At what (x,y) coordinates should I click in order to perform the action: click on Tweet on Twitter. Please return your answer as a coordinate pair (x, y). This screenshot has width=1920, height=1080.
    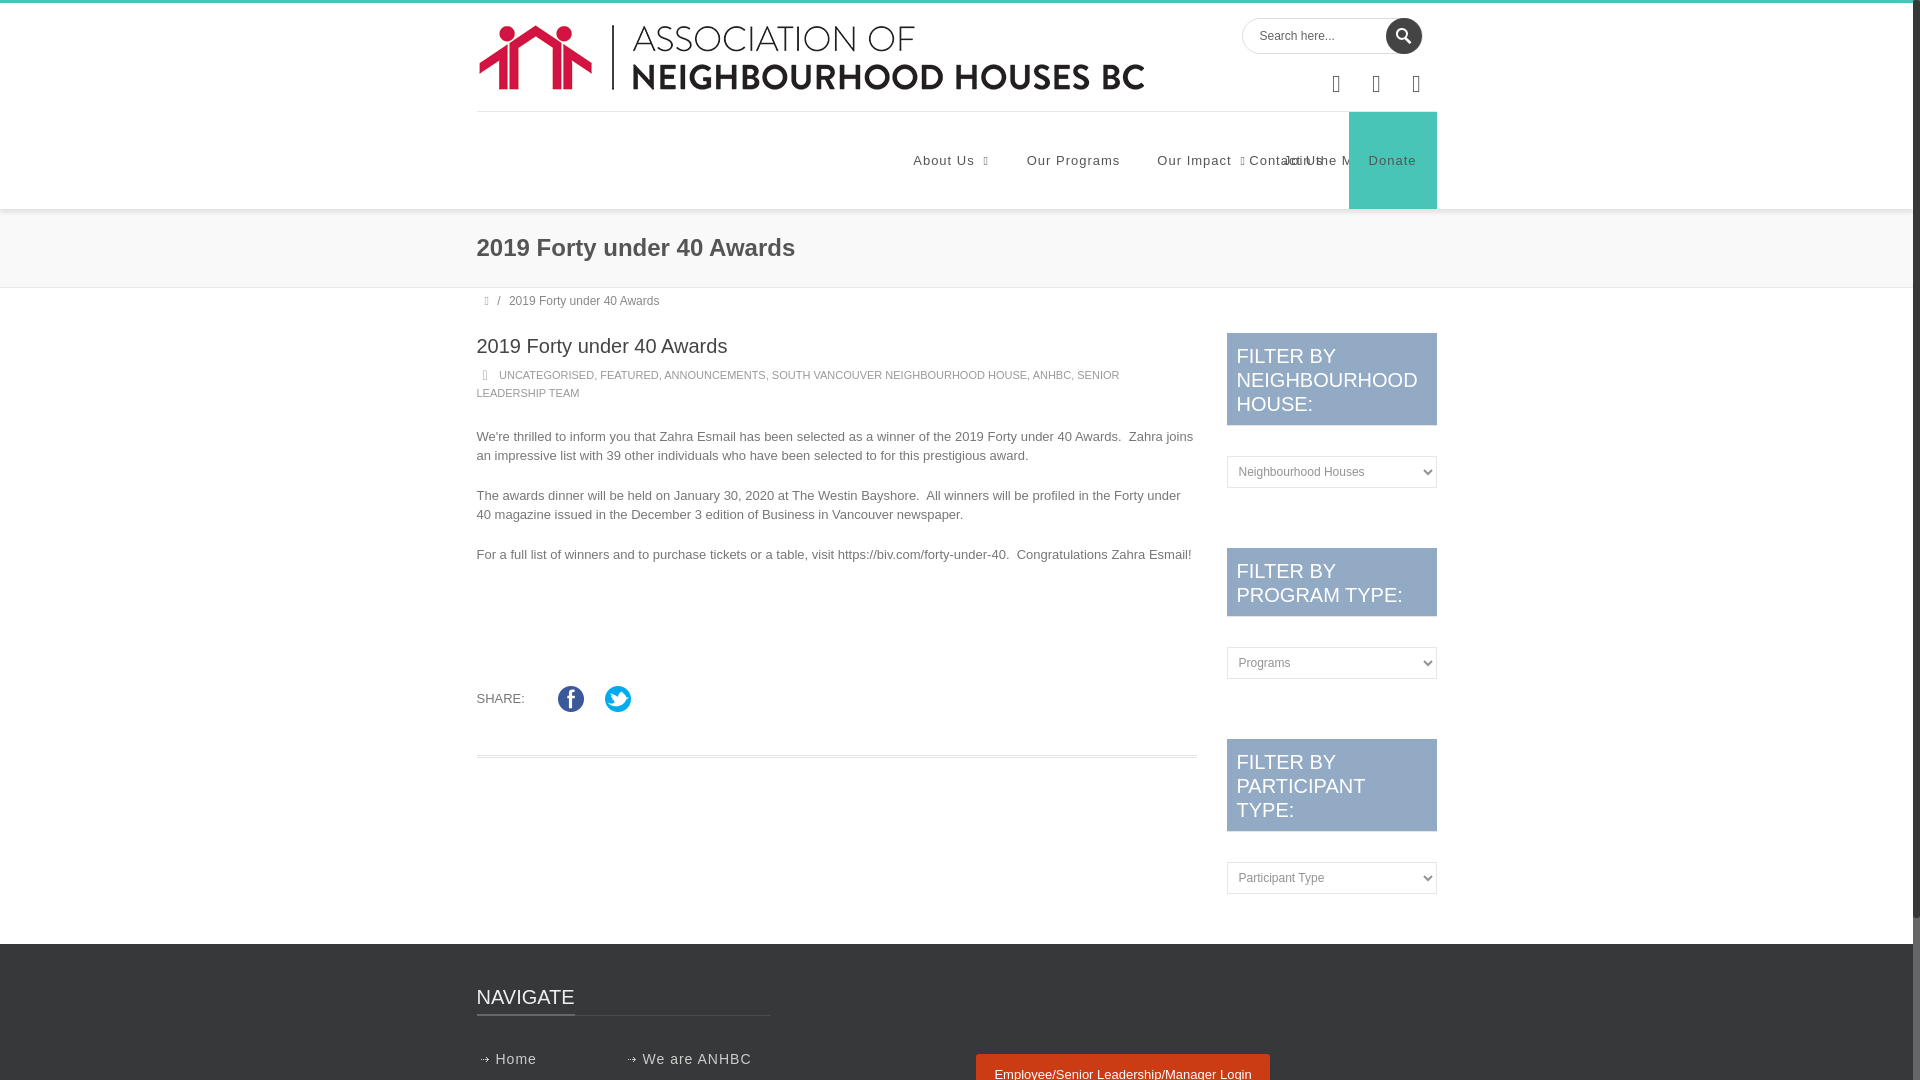
    Looking at the image, I should click on (618, 698).